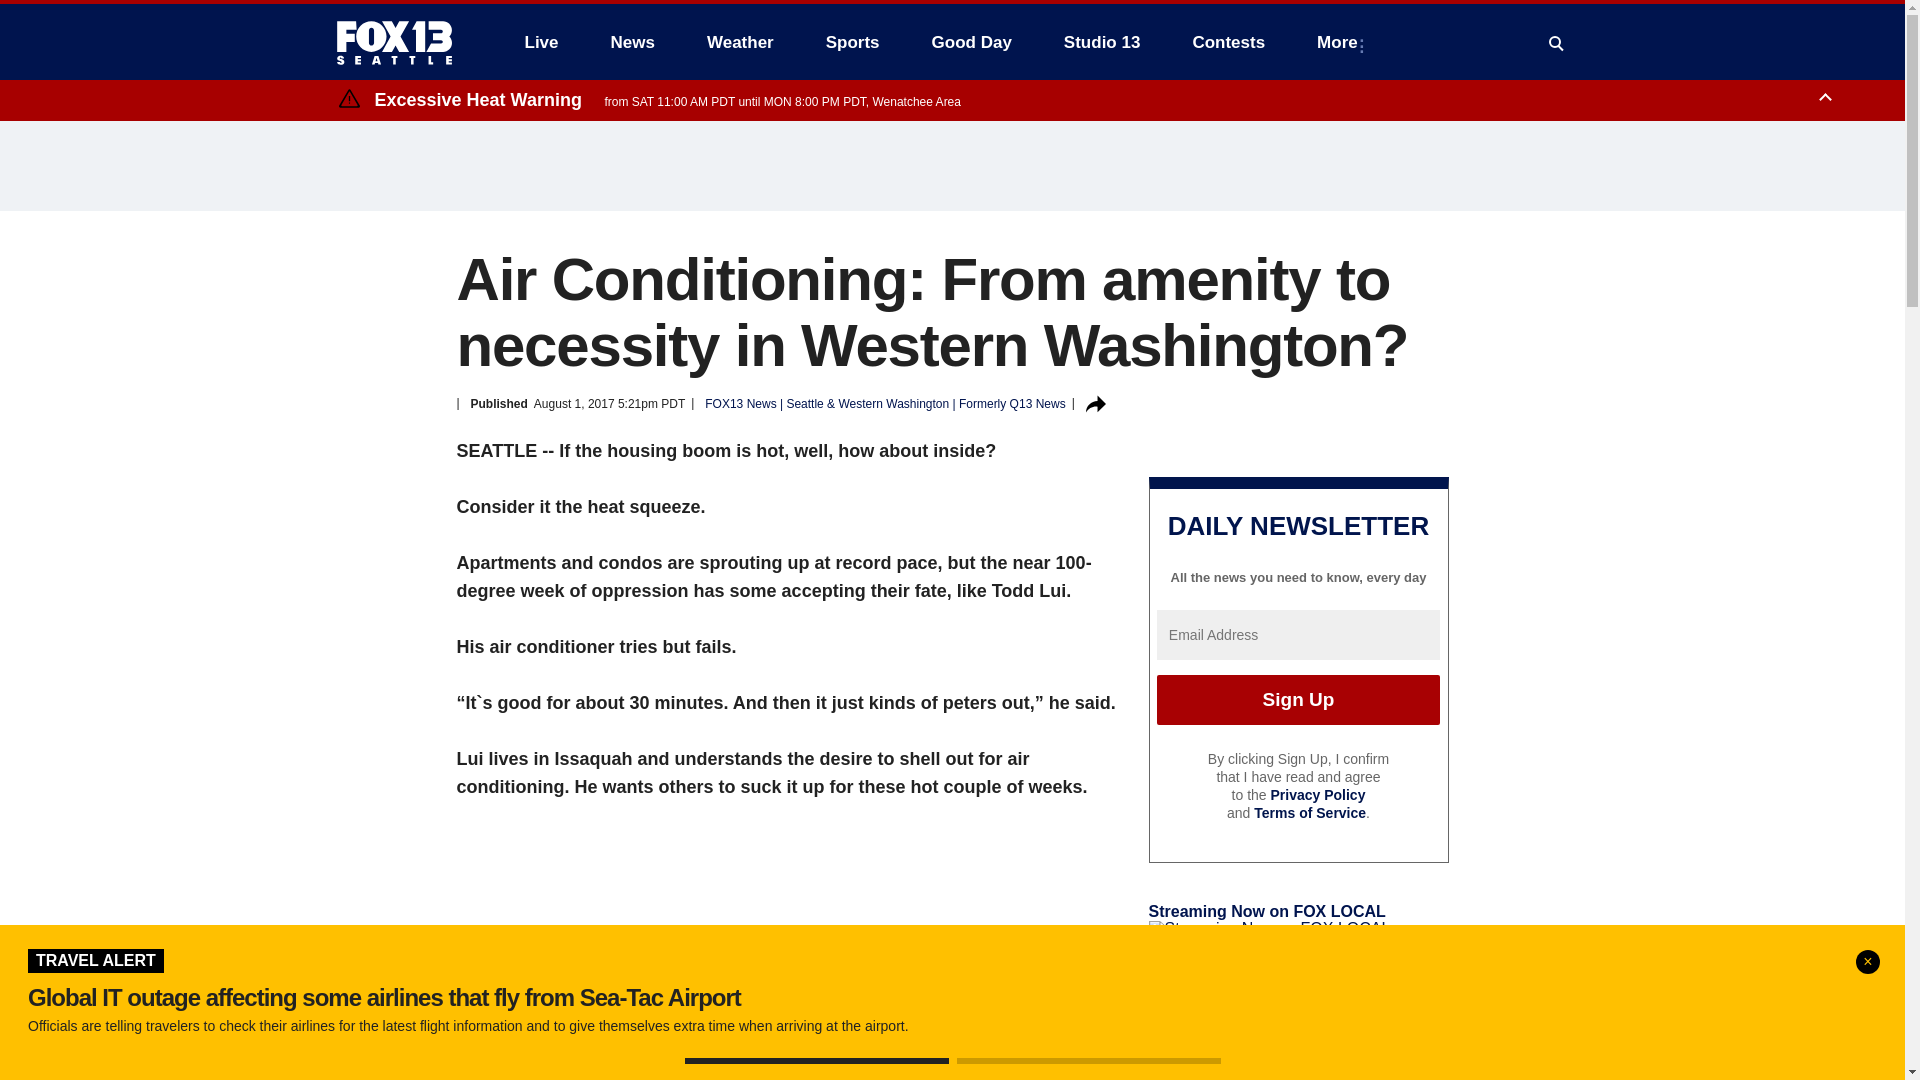  What do you see at coordinates (740, 42) in the screenshot?
I see `Weather` at bounding box center [740, 42].